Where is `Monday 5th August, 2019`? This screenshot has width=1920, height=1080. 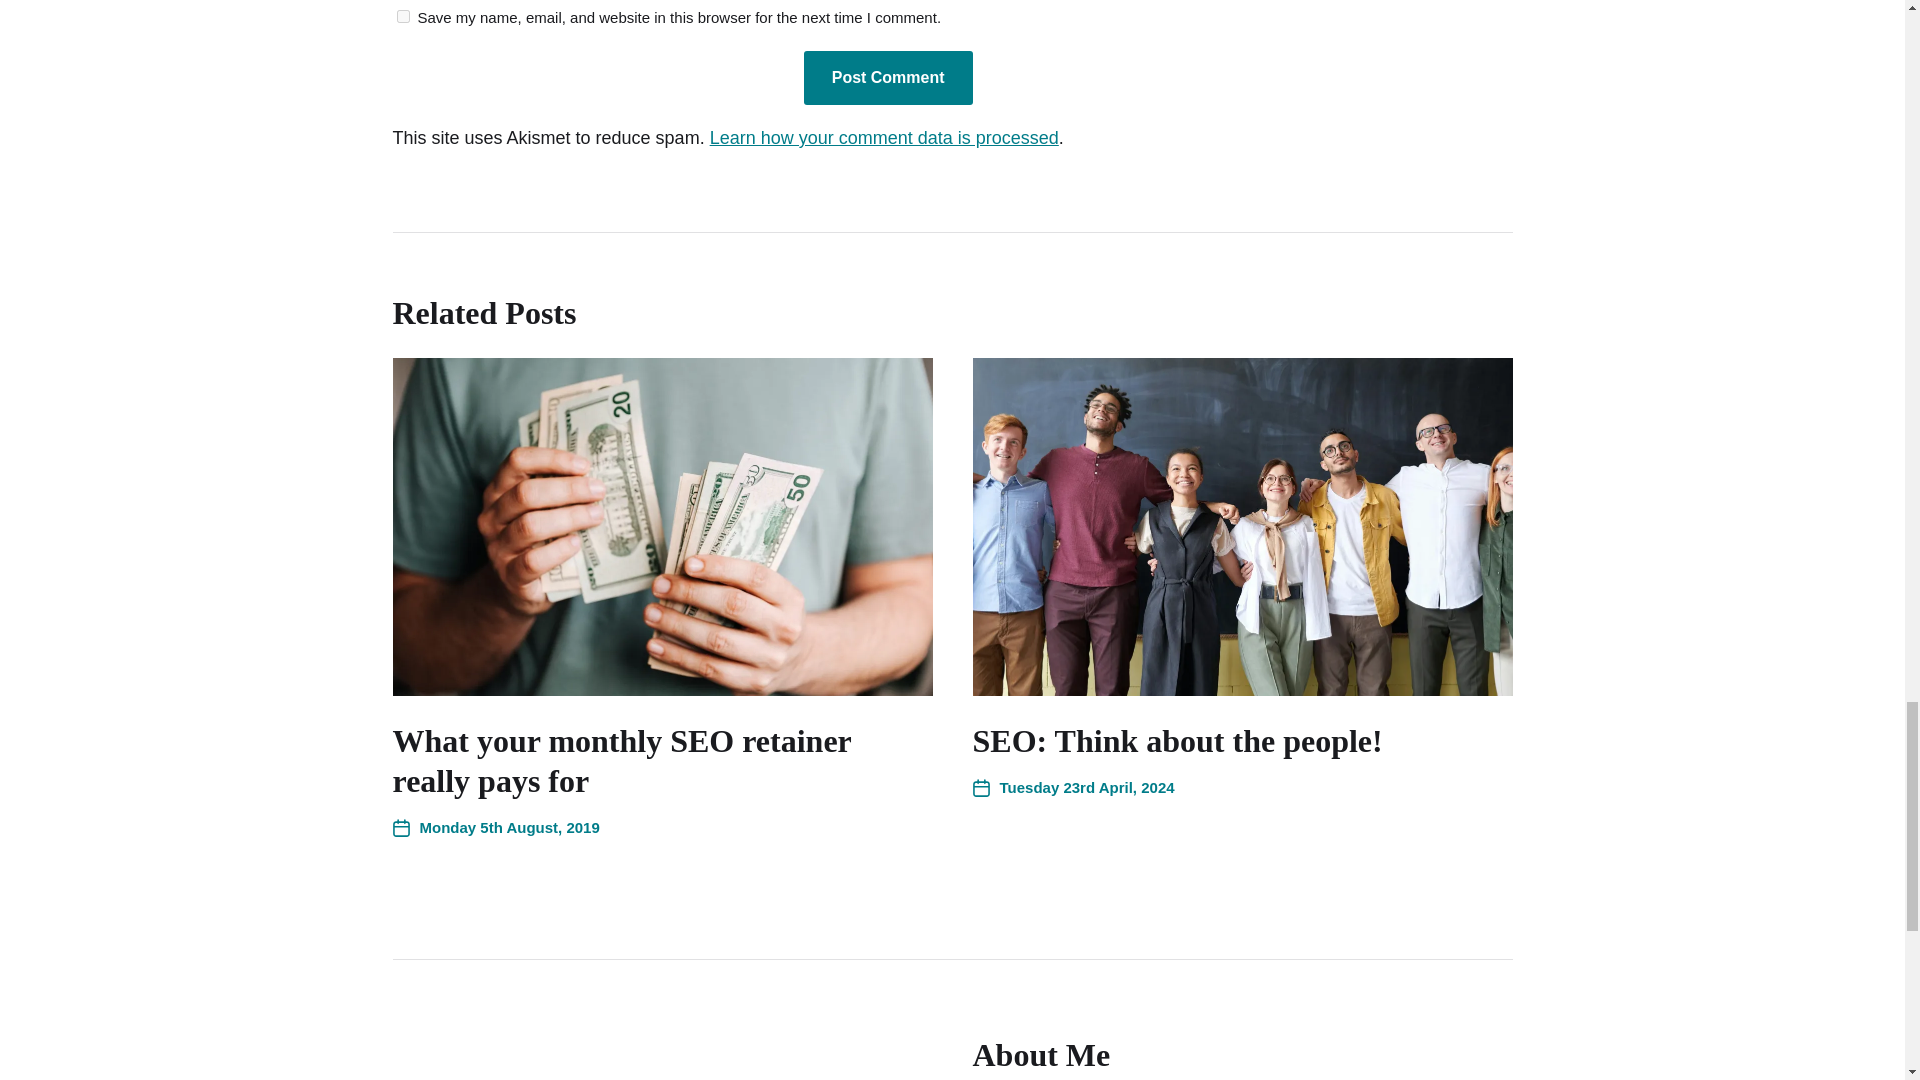 Monday 5th August, 2019 is located at coordinates (495, 828).